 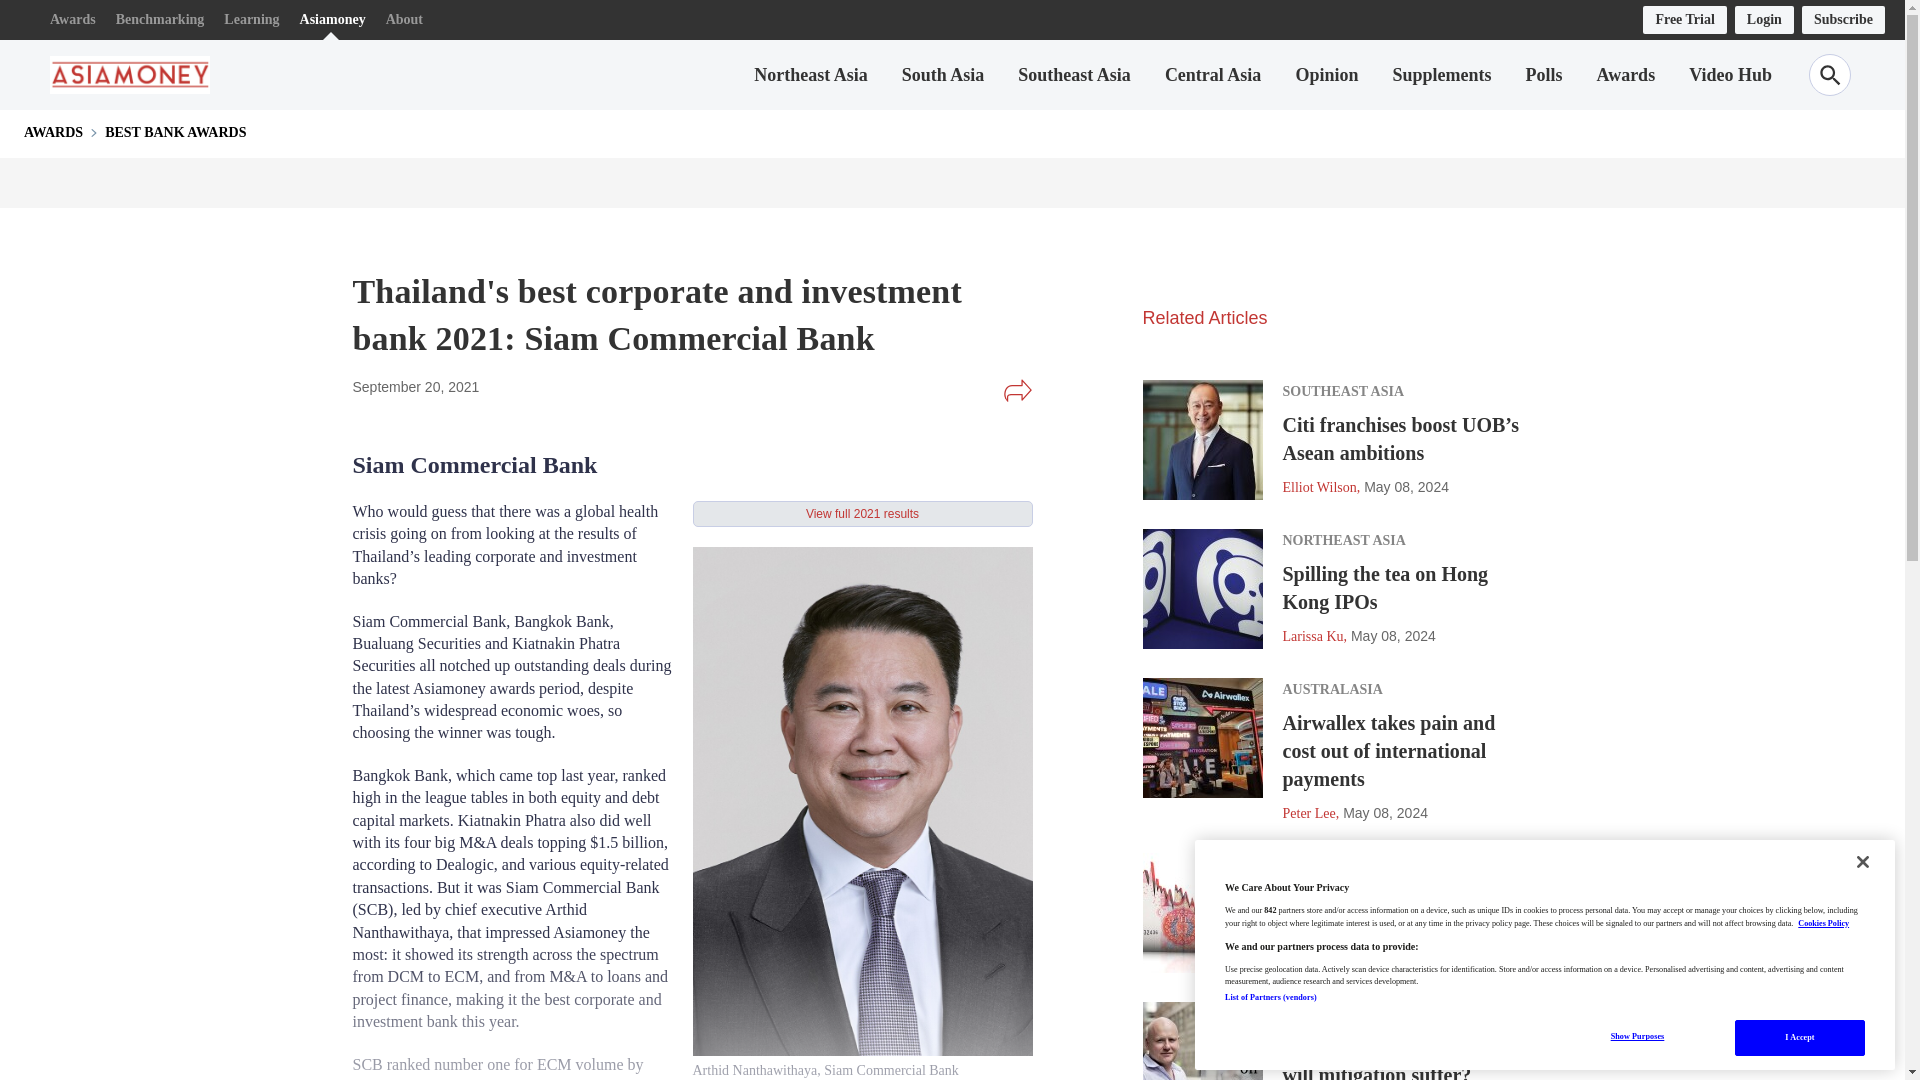 What do you see at coordinates (160, 20) in the screenshot?
I see `Benchmarking` at bounding box center [160, 20].